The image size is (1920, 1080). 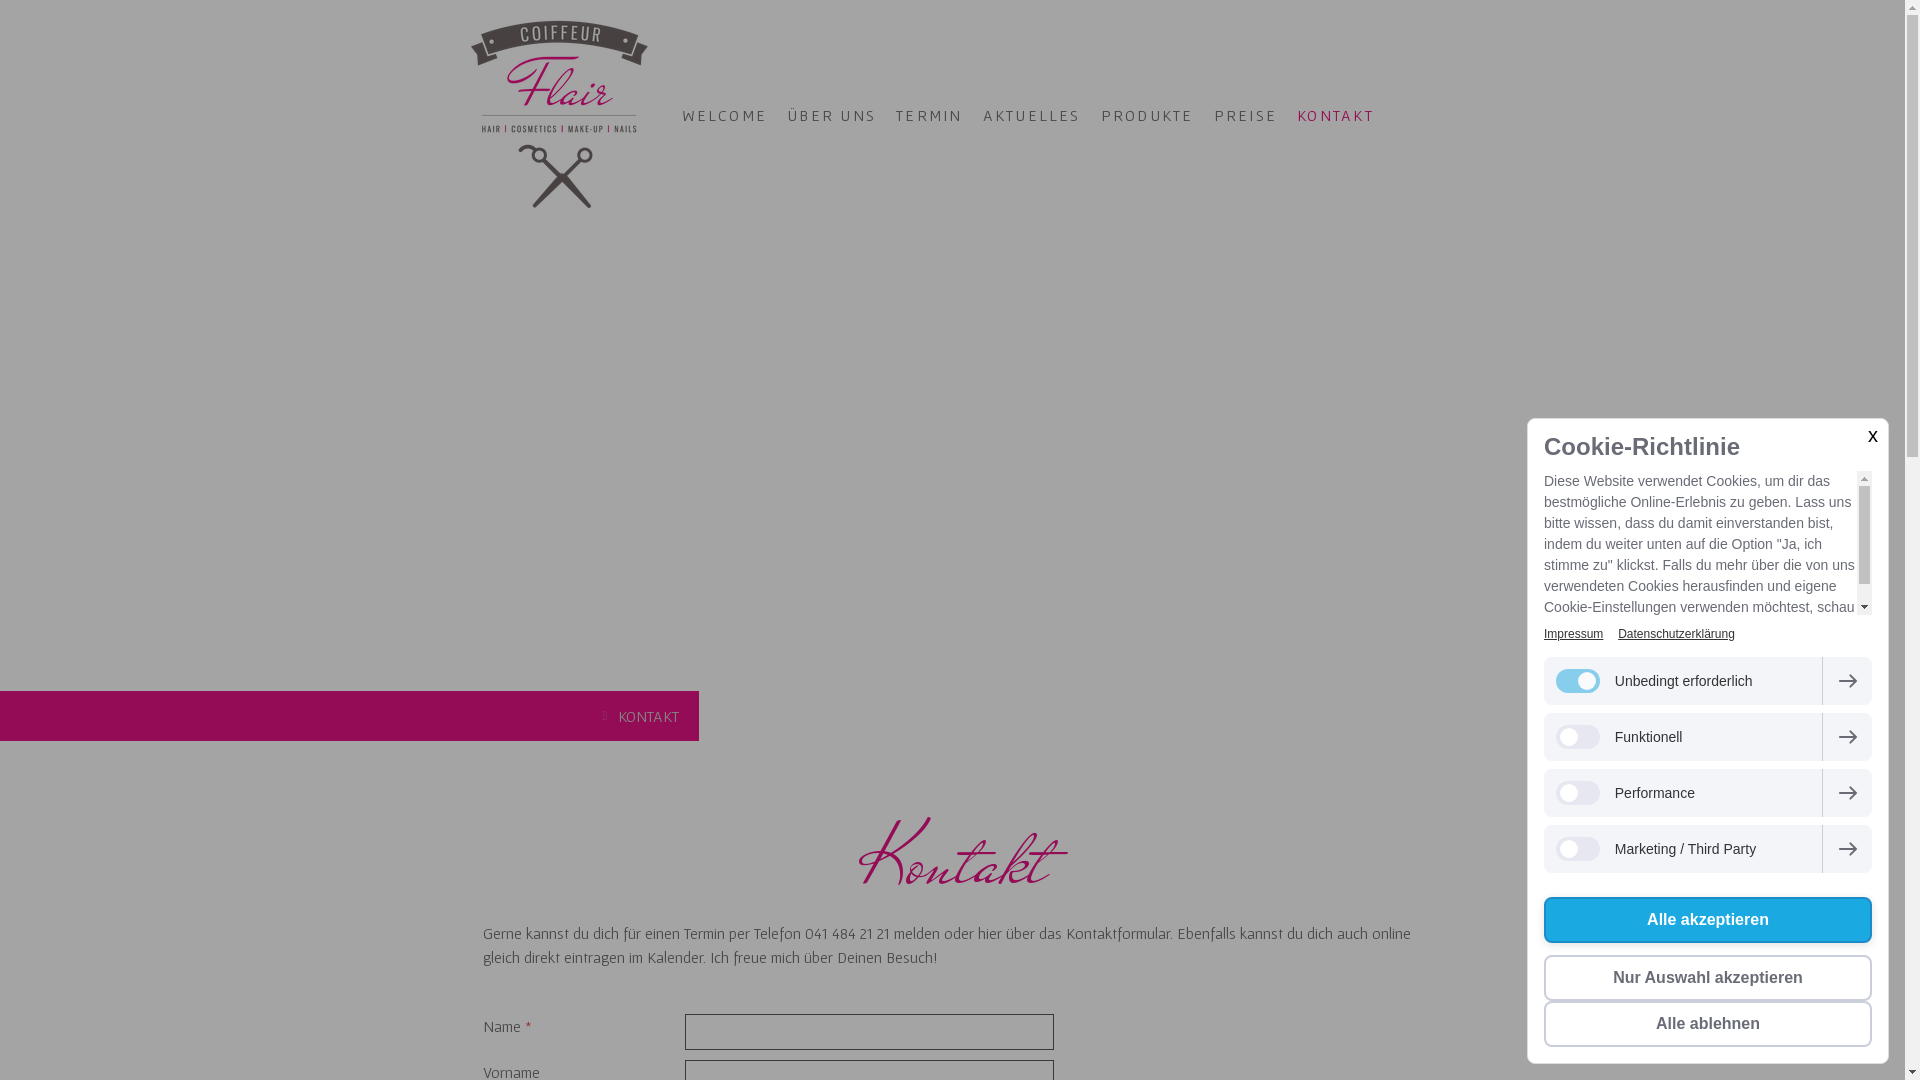 What do you see at coordinates (1708, 1024) in the screenshot?
I see `Alle ablehnen` at bounding box center [1708, 1024].